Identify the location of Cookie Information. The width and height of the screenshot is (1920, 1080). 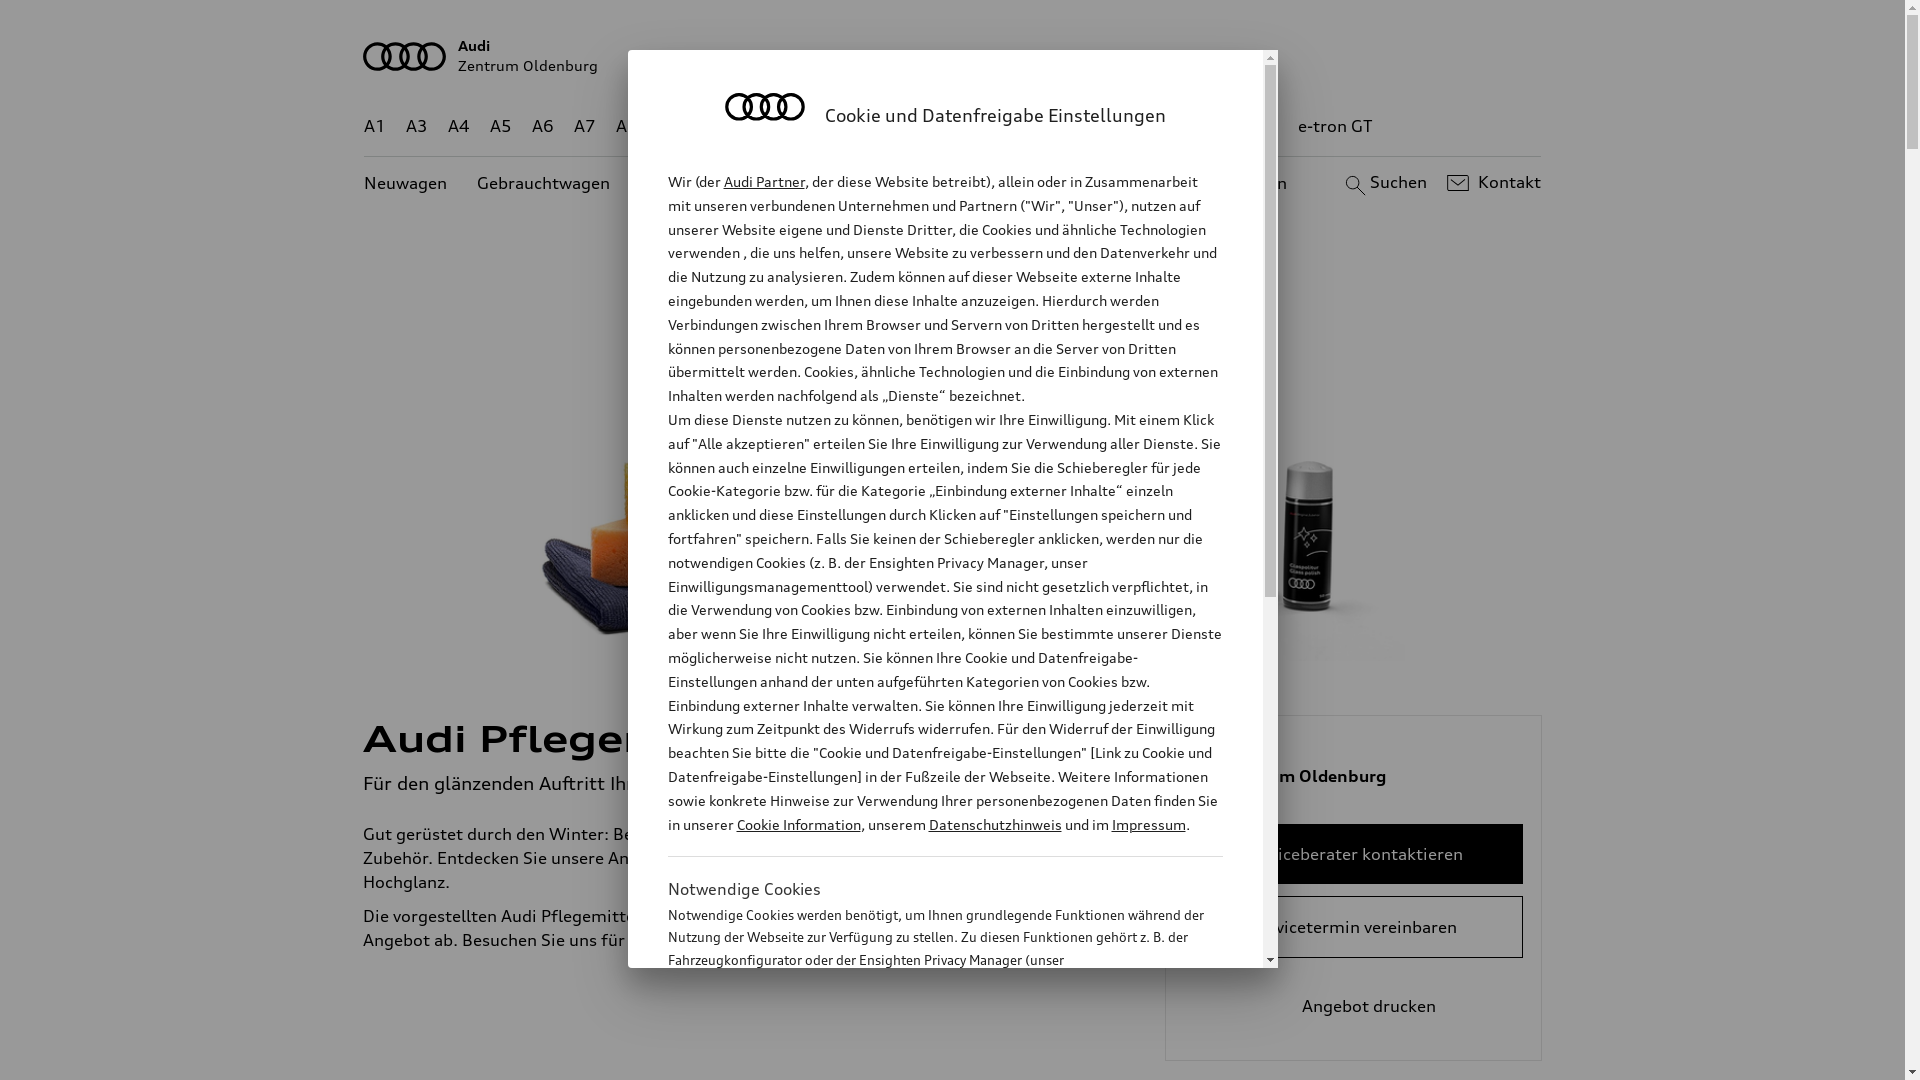
(924, 1059).